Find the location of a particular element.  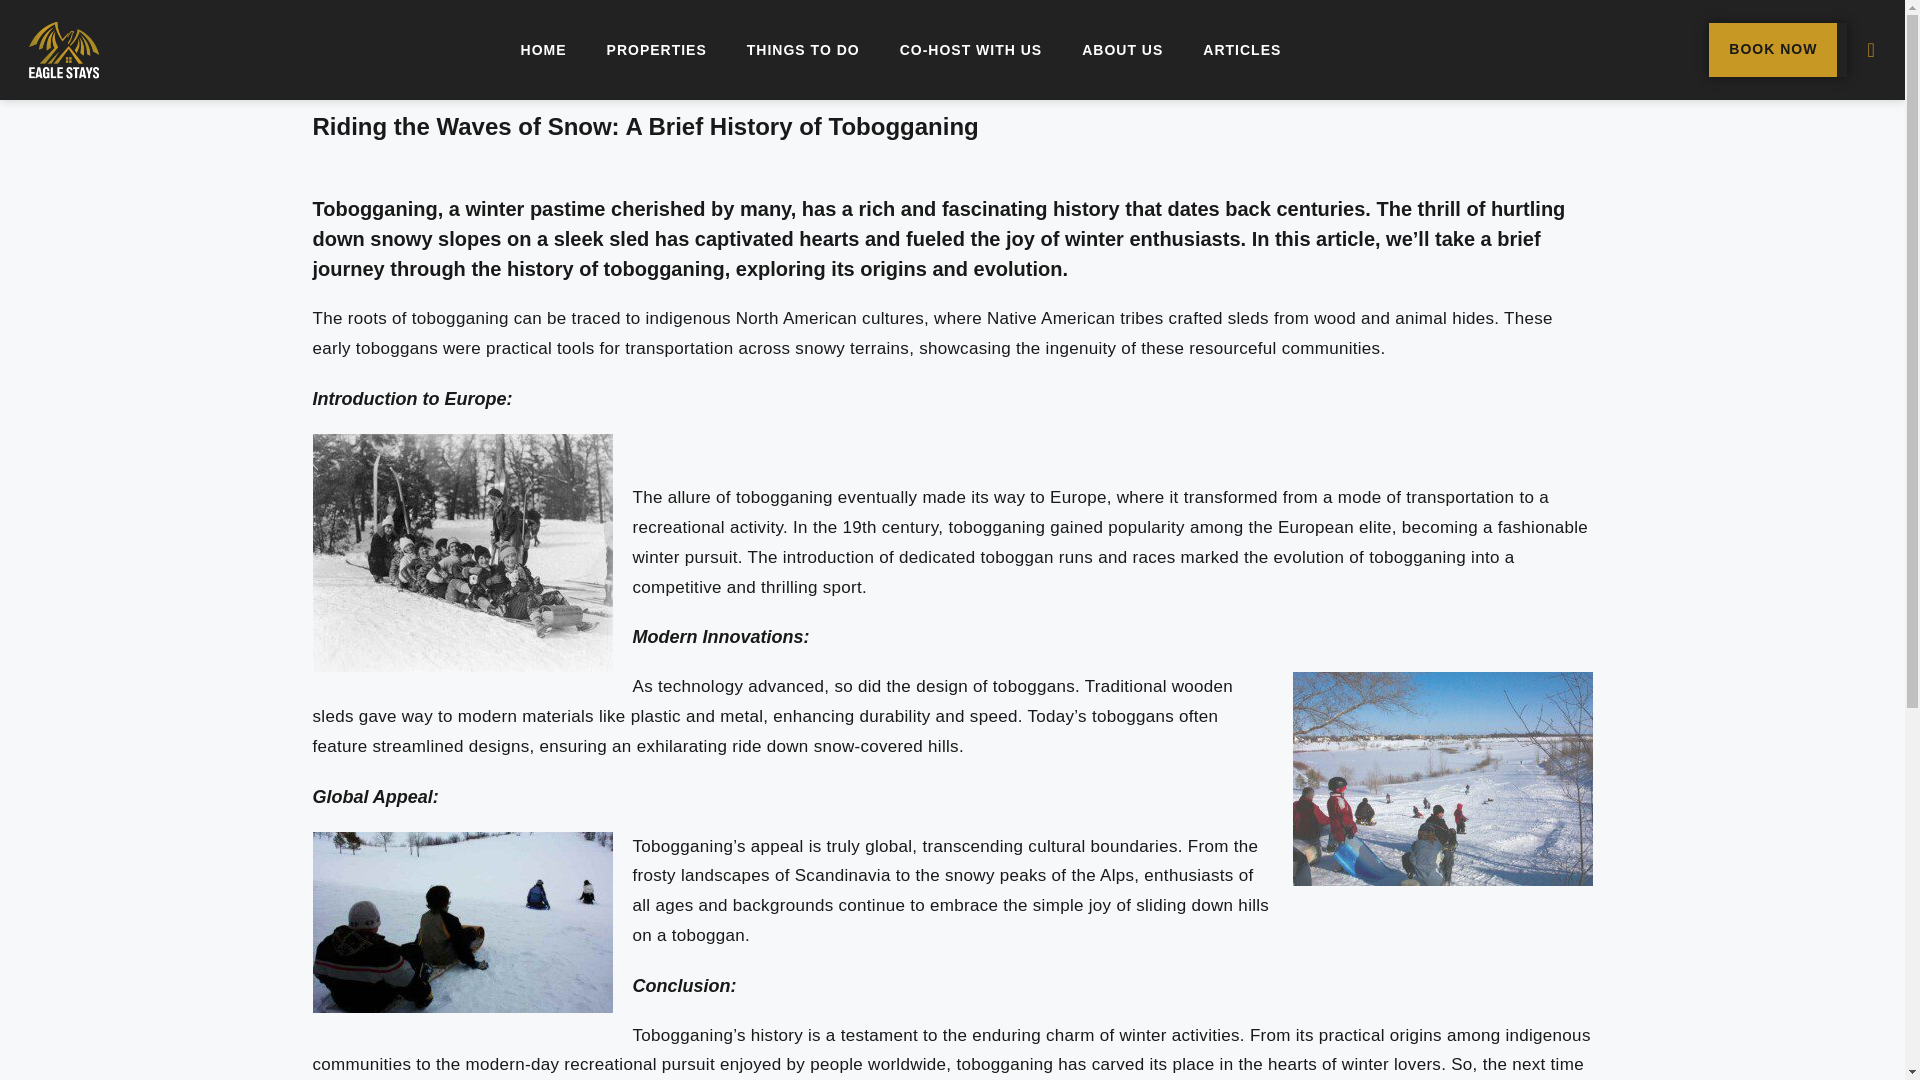

PROPERTIES is located at coordinates (657, 50).